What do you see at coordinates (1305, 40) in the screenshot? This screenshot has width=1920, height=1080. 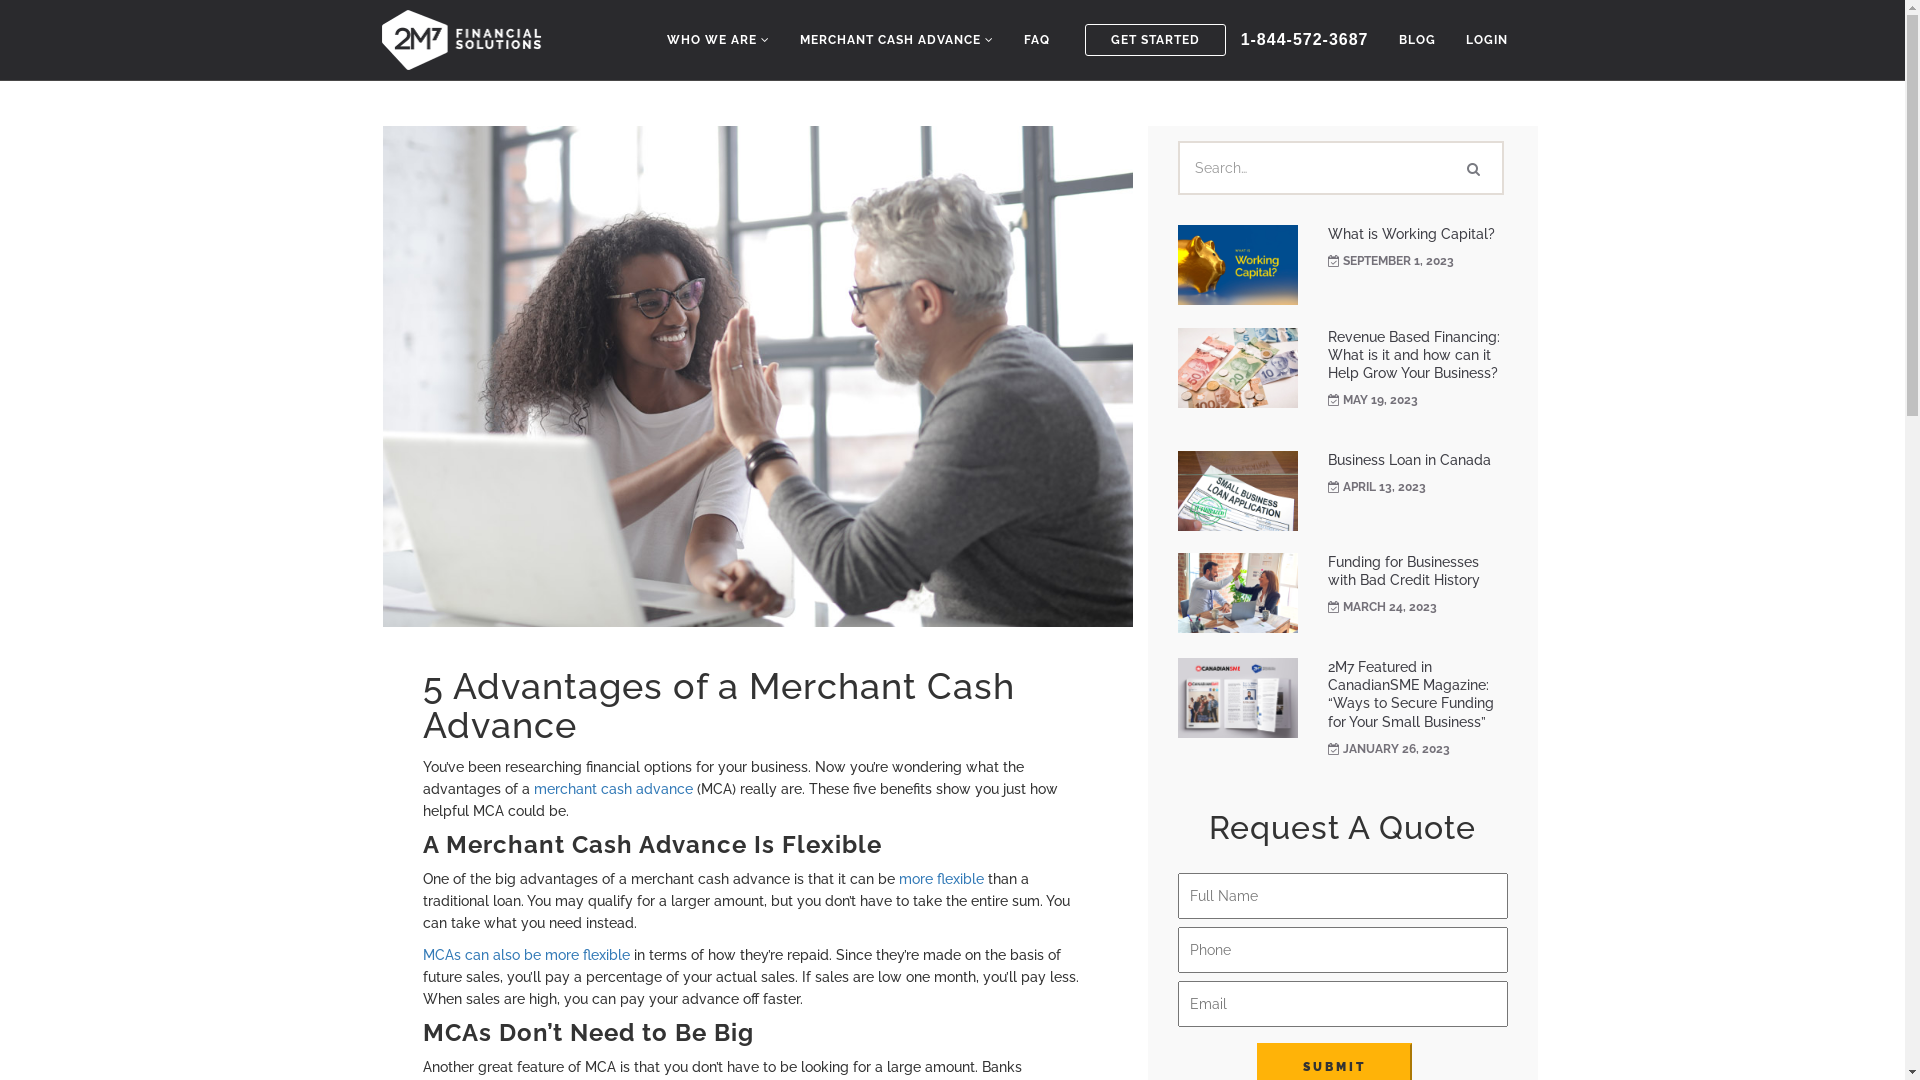 I see `1-844-572-3687` at bounding box center [1305, 40].